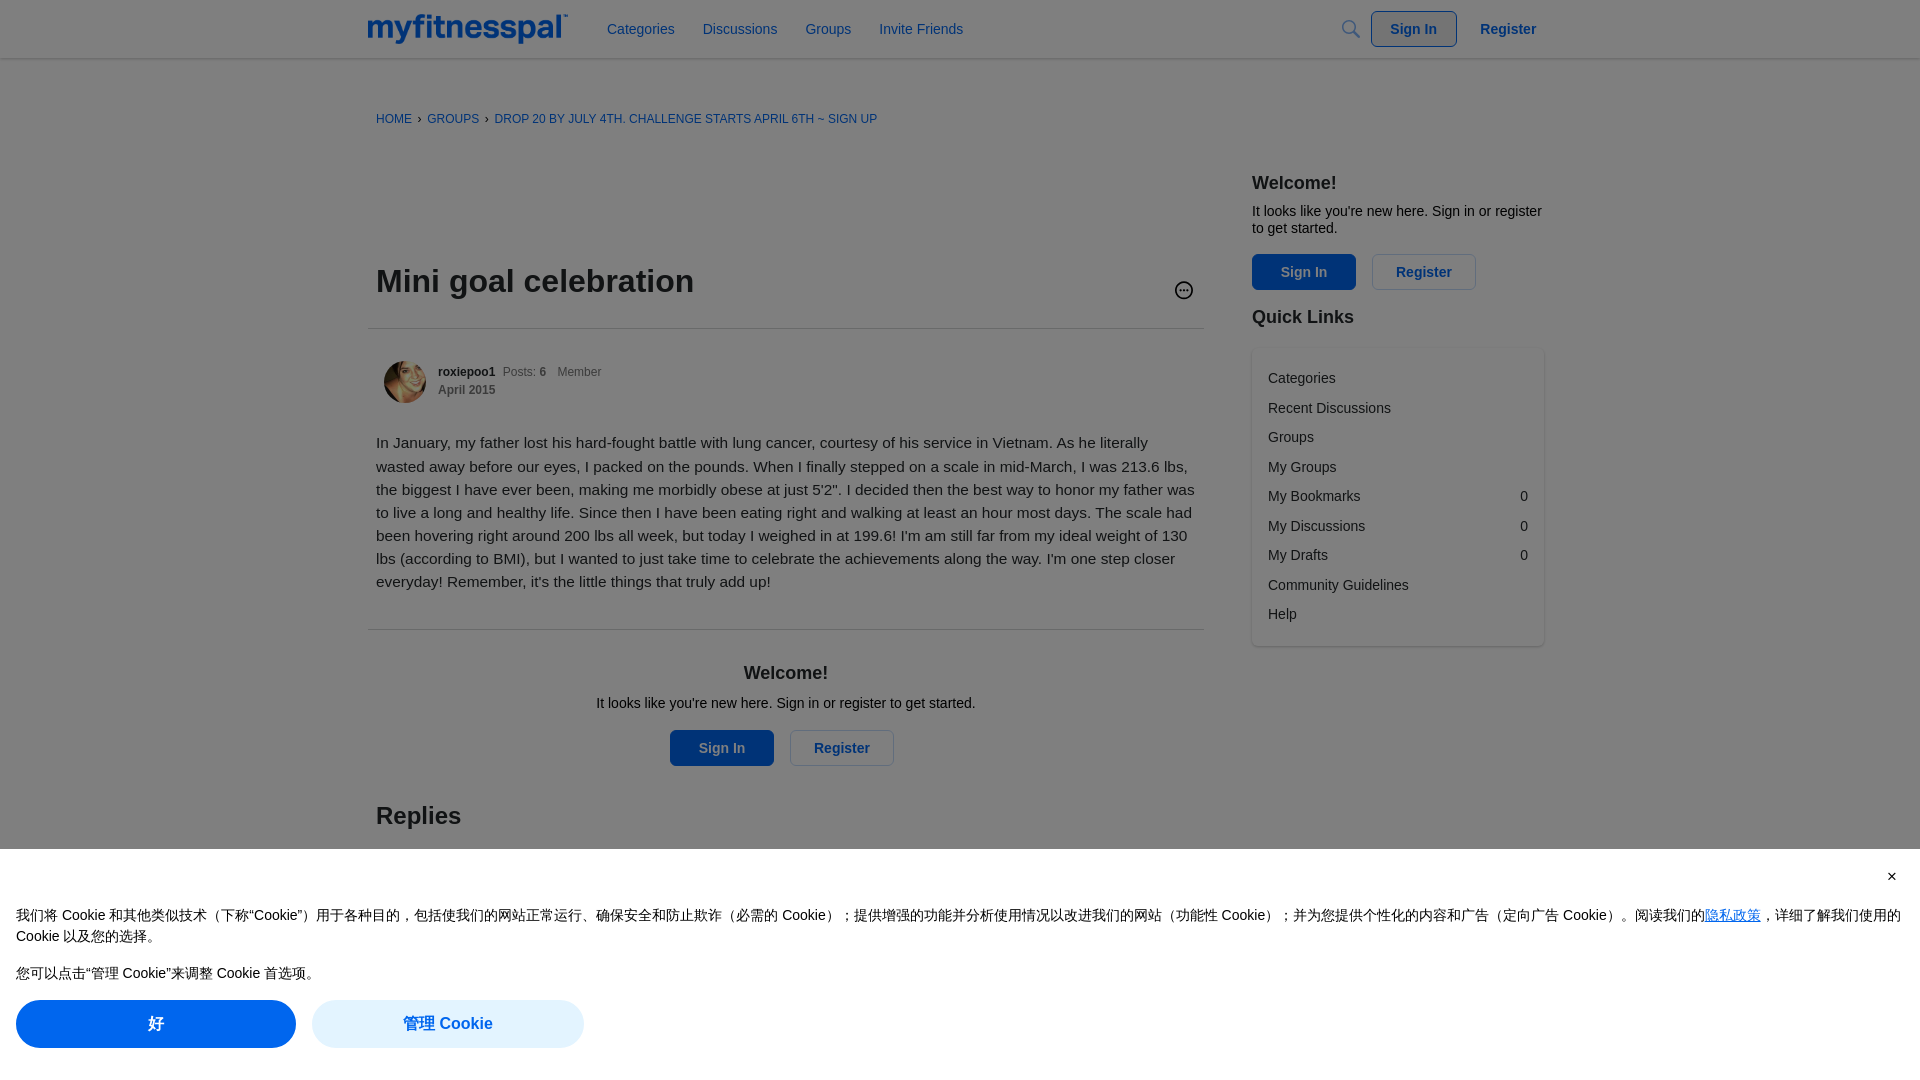  What do you see at coordinates (641, 28) in the screenshot?
I see `Categories` at bounding box center [641, 28].